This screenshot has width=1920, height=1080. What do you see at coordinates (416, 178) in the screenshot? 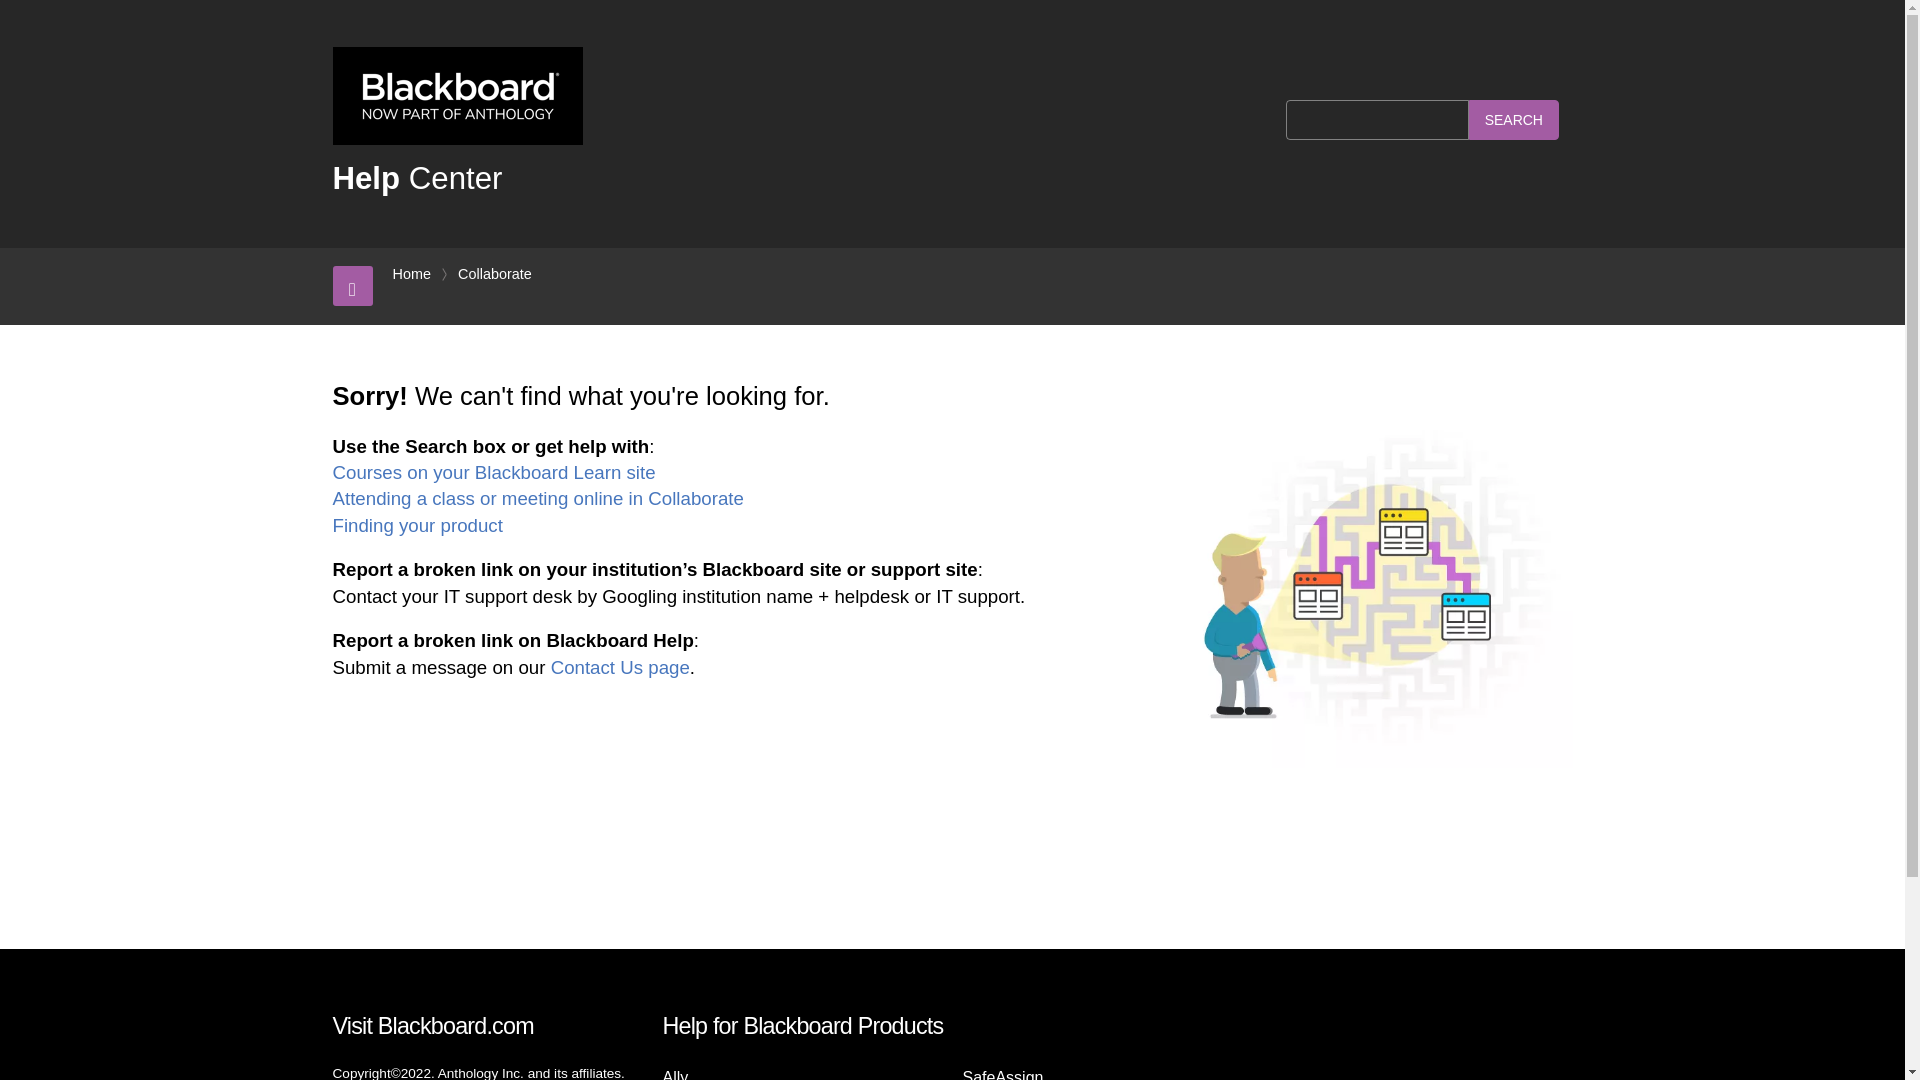
I see `Help Center` at bounding box center [416, 178].